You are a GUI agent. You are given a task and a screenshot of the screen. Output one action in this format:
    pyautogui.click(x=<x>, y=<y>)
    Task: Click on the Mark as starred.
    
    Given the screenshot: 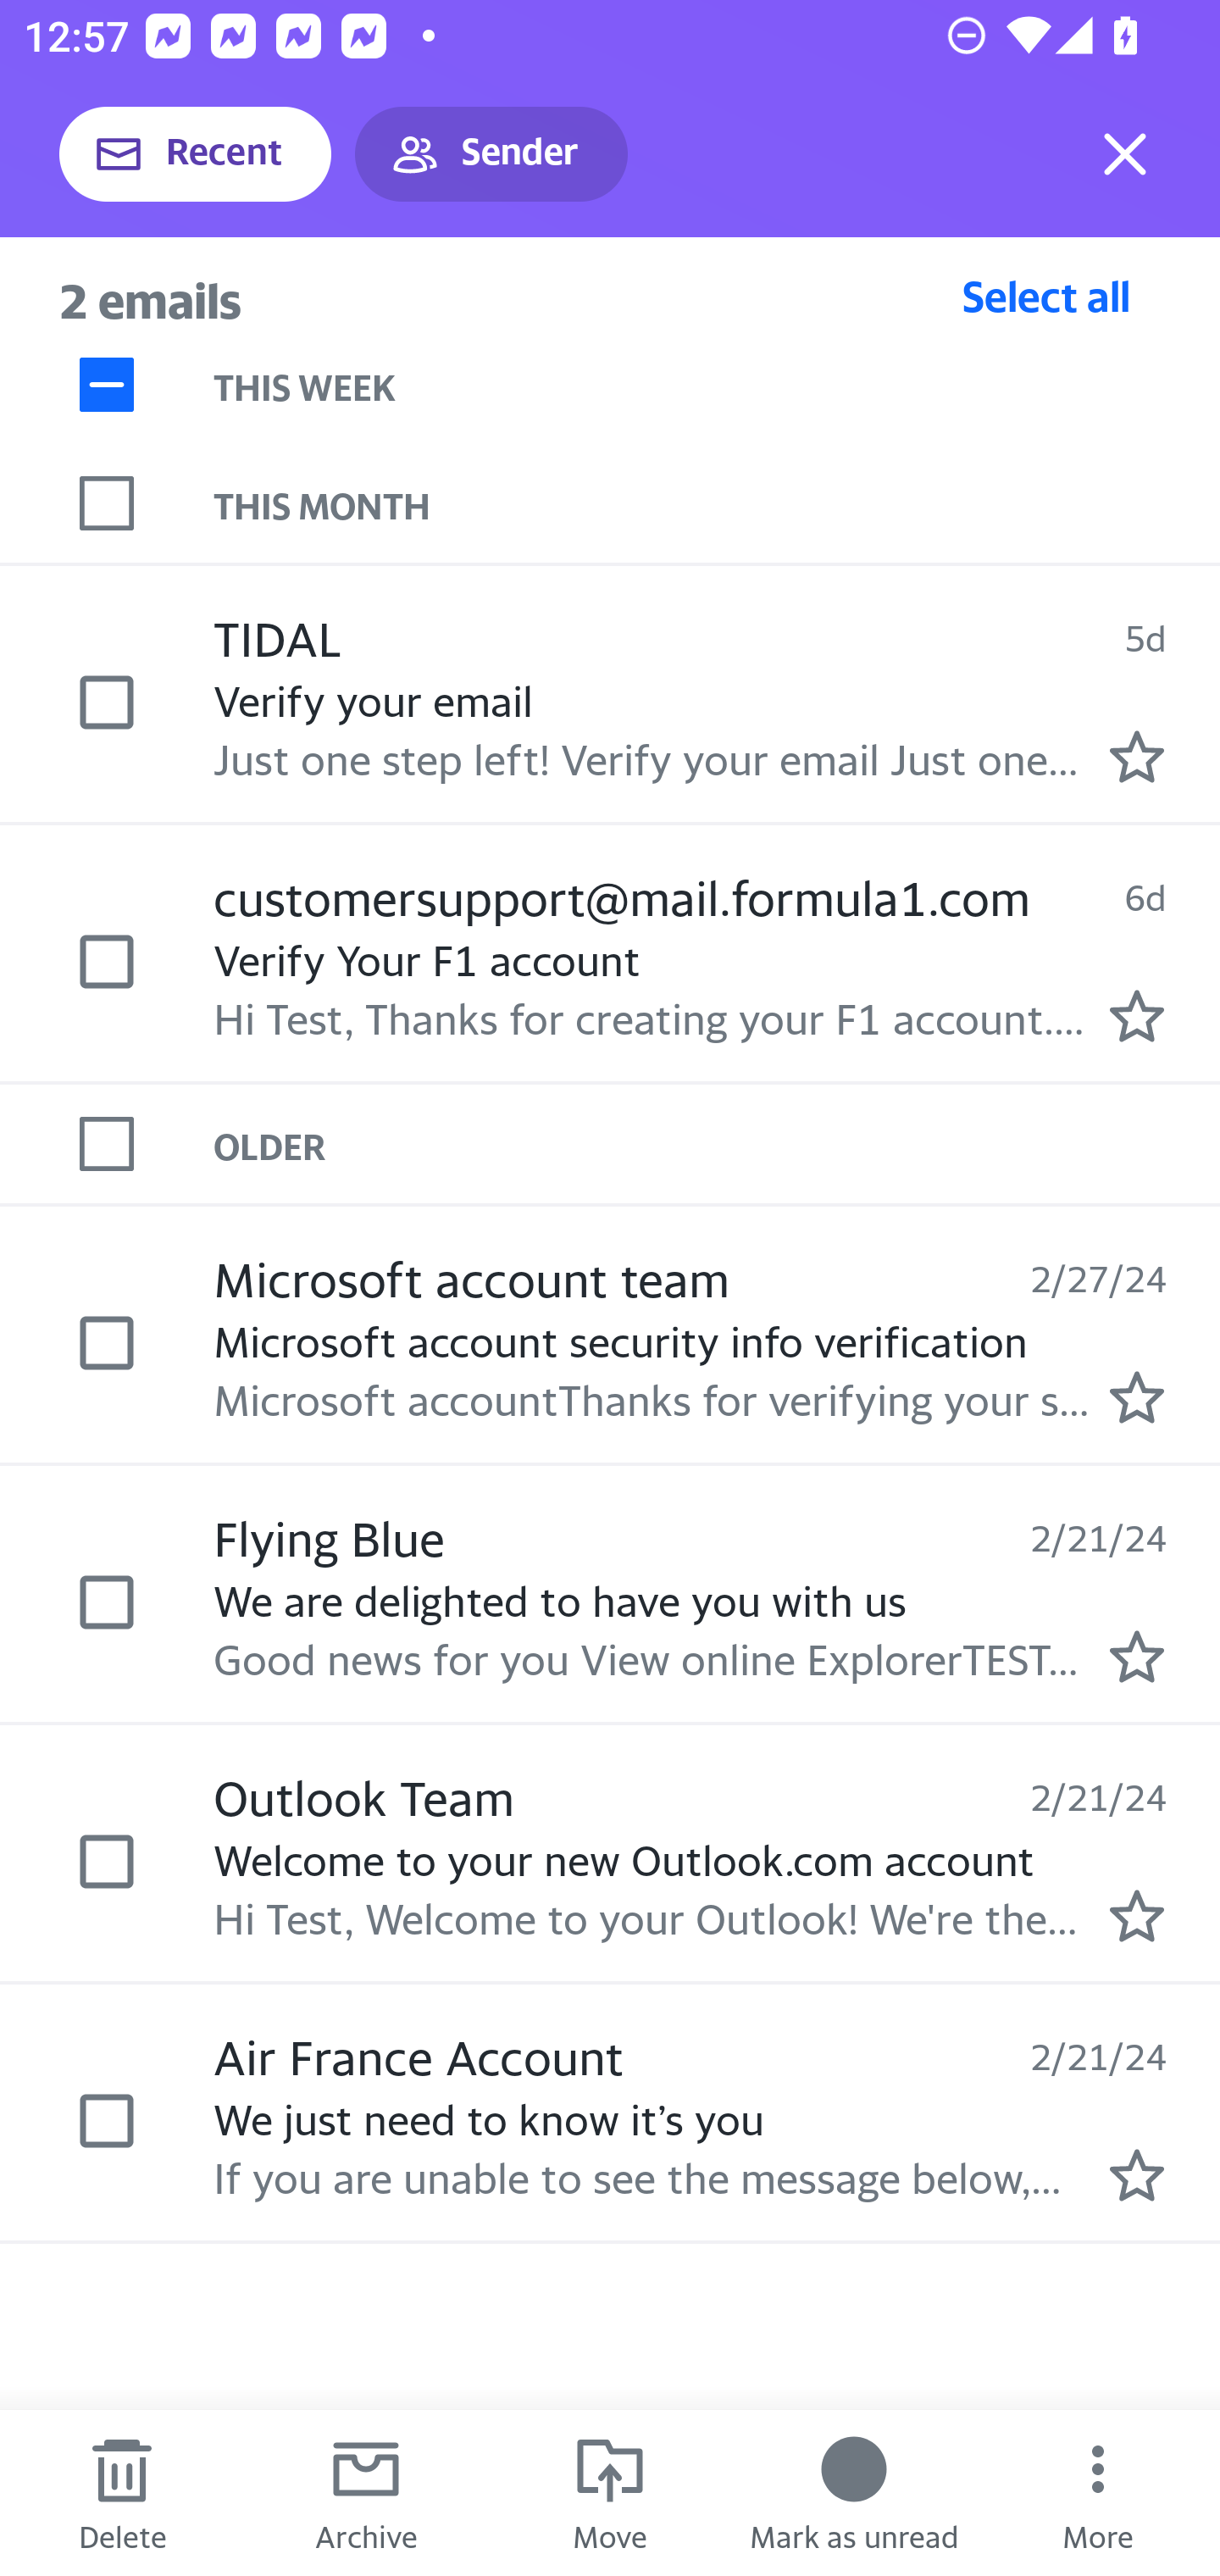 What is the action you would take?
    pyautogui.click(x=1137, y=1016)
    